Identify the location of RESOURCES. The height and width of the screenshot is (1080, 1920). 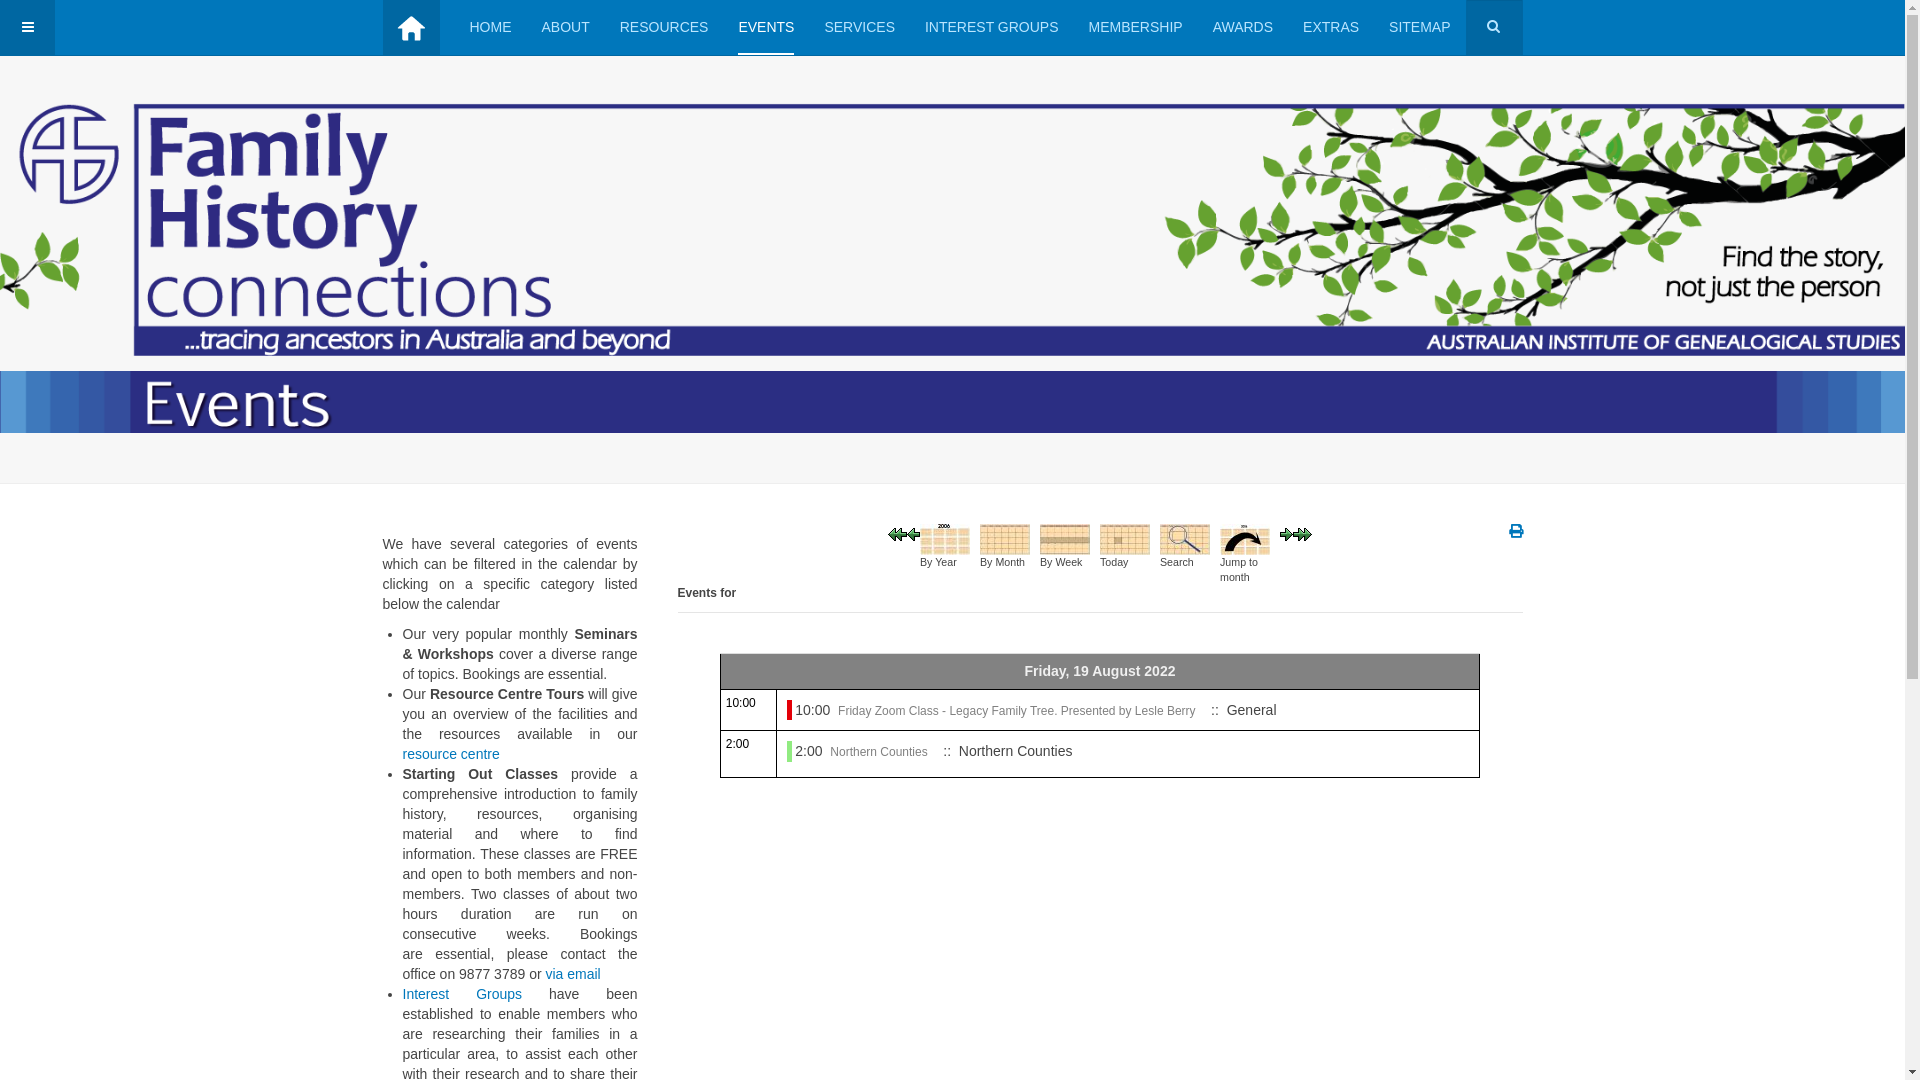
(664, 28).